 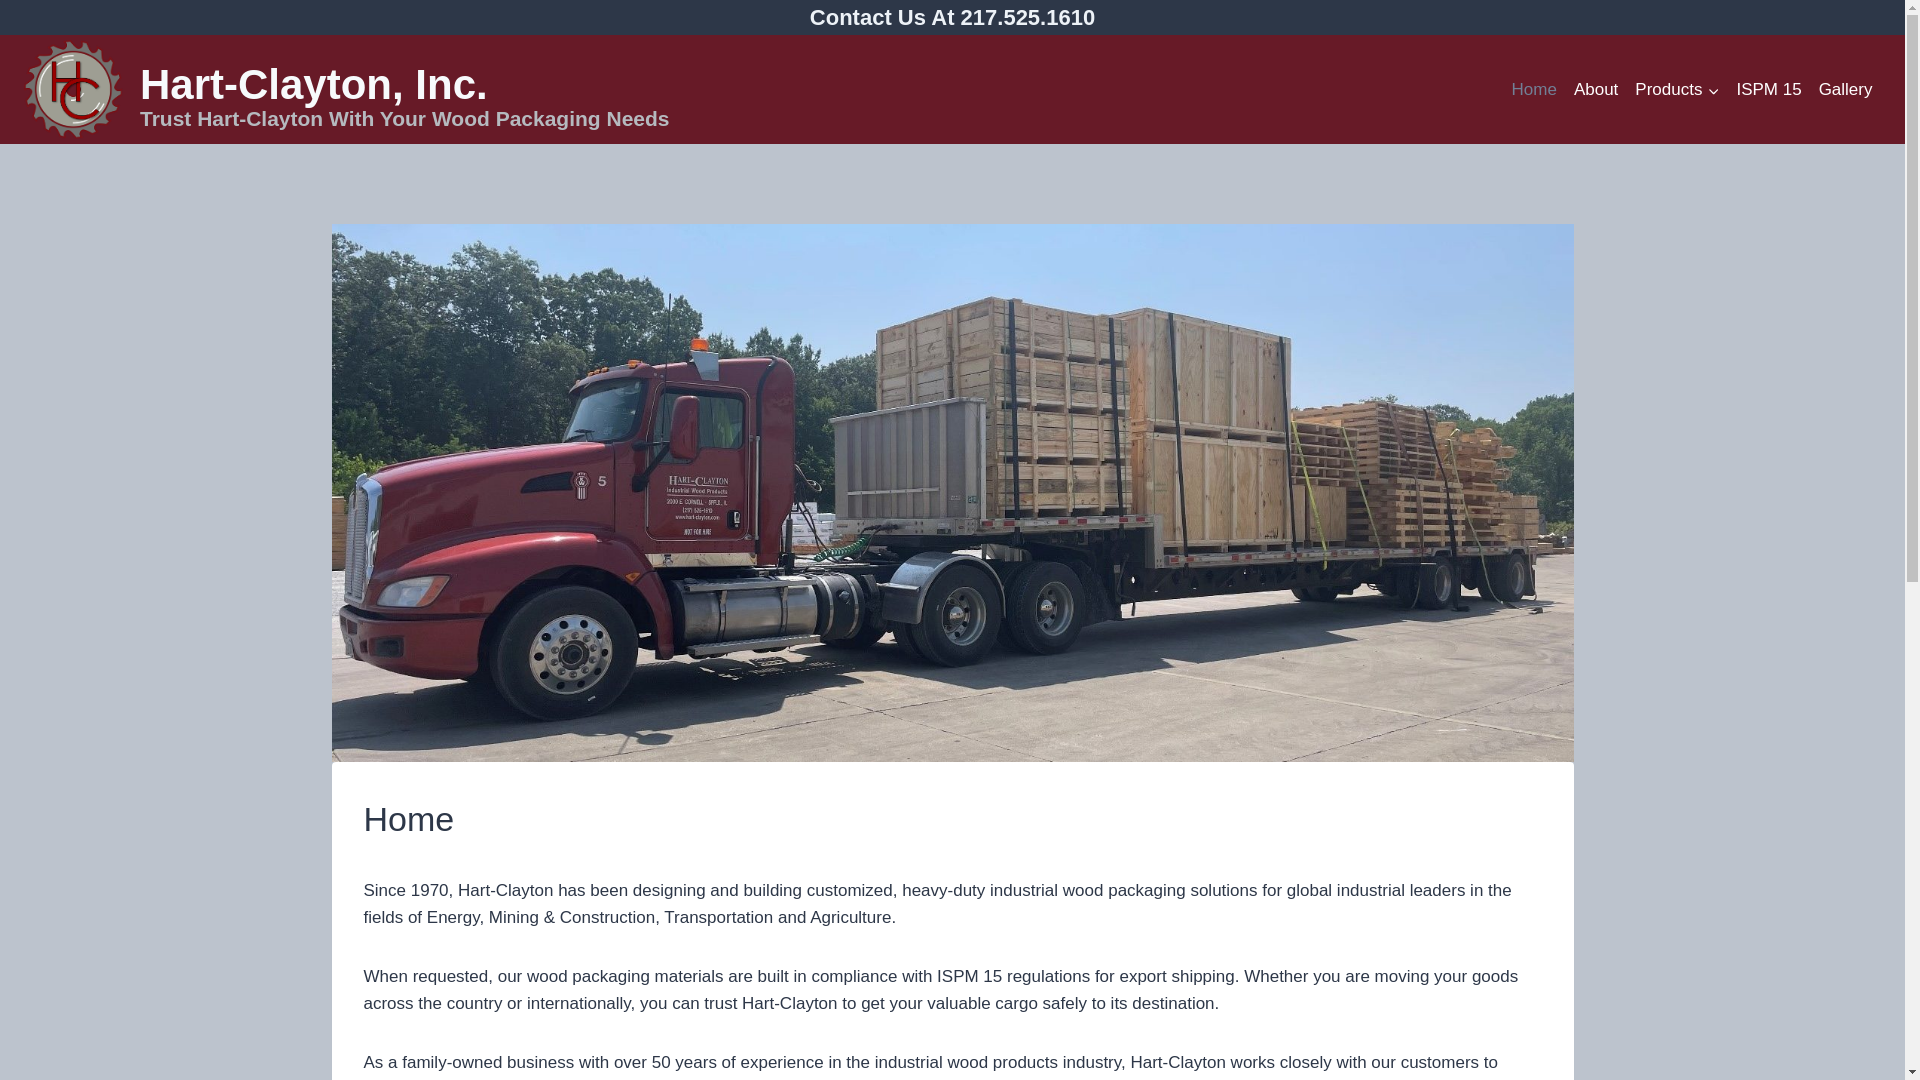 What do you see at coordinates (1769, 90) in the screenshot?
I see `ISPM 15` at bounding box center [1769, 90].